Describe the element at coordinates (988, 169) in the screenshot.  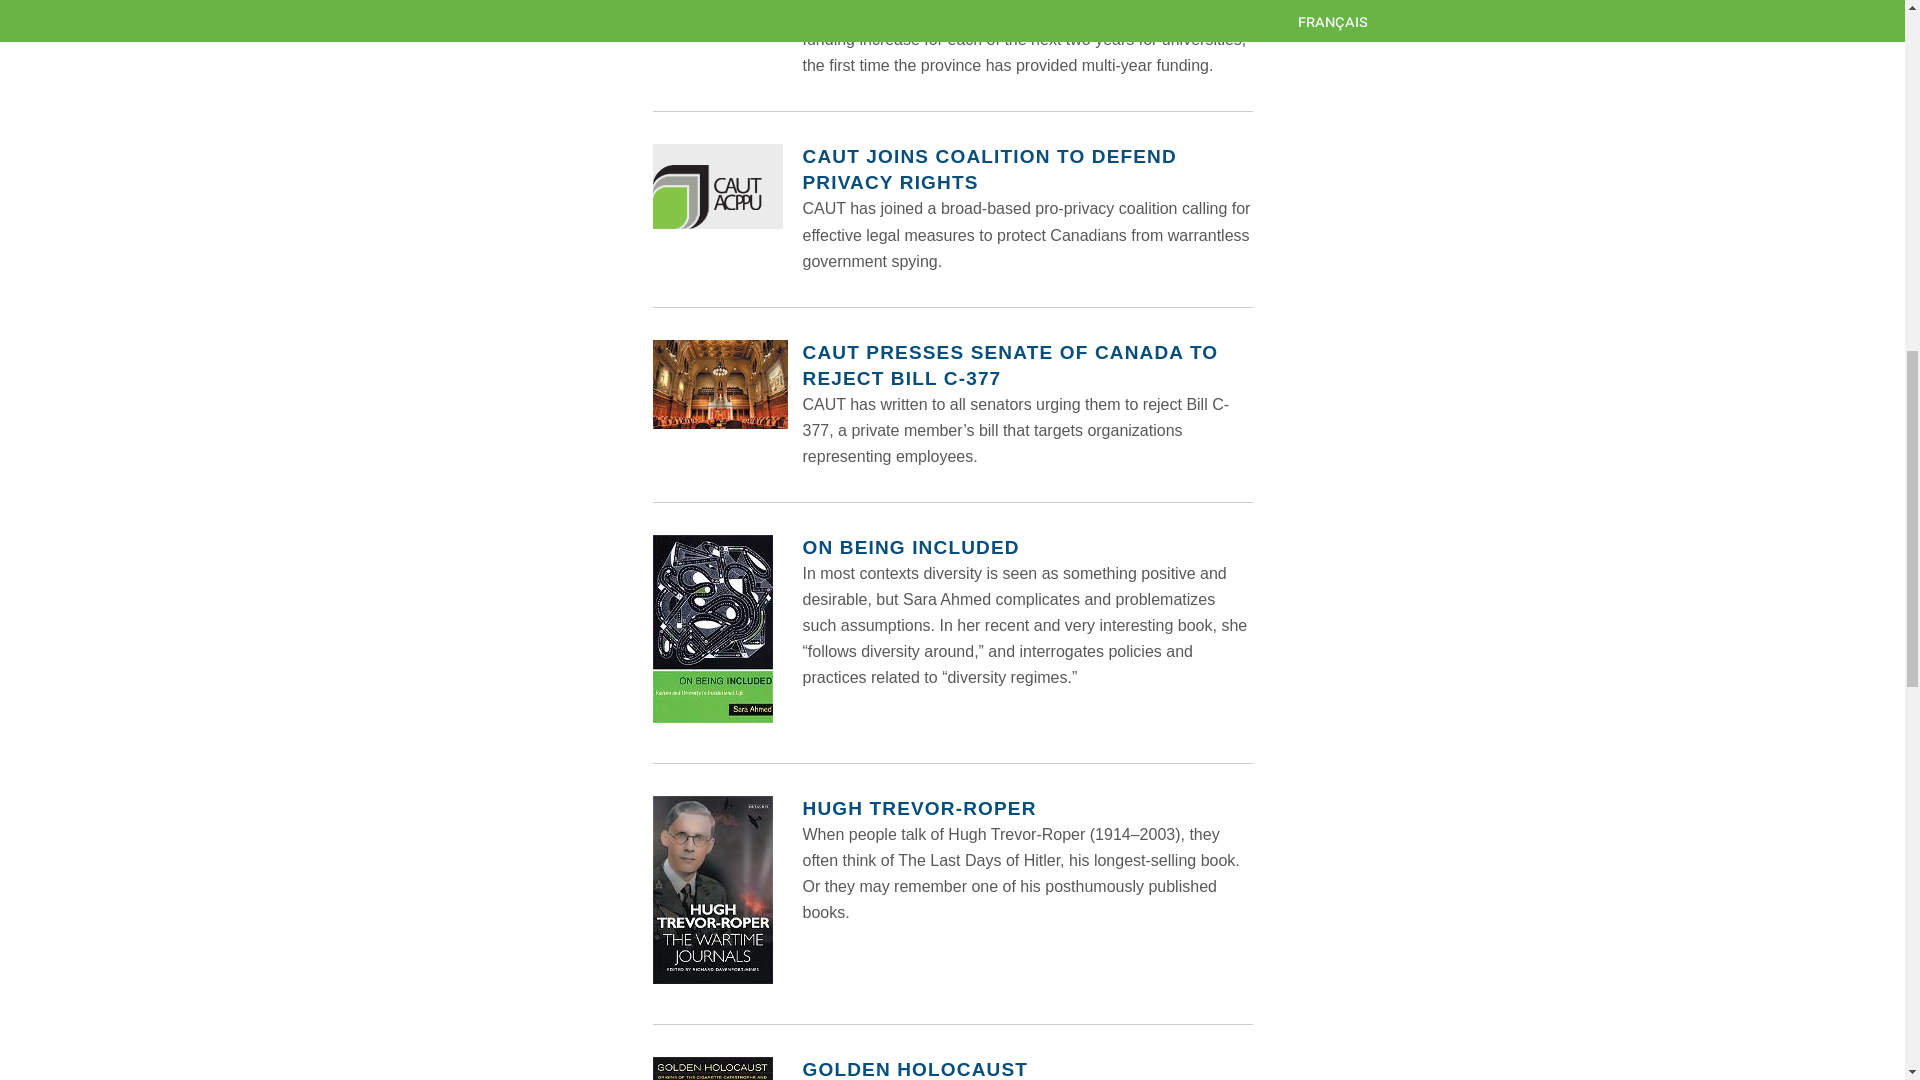
I see `CAUT JOINS COALITION TO DEFEND PRIVACY RIGHTS` at that location.